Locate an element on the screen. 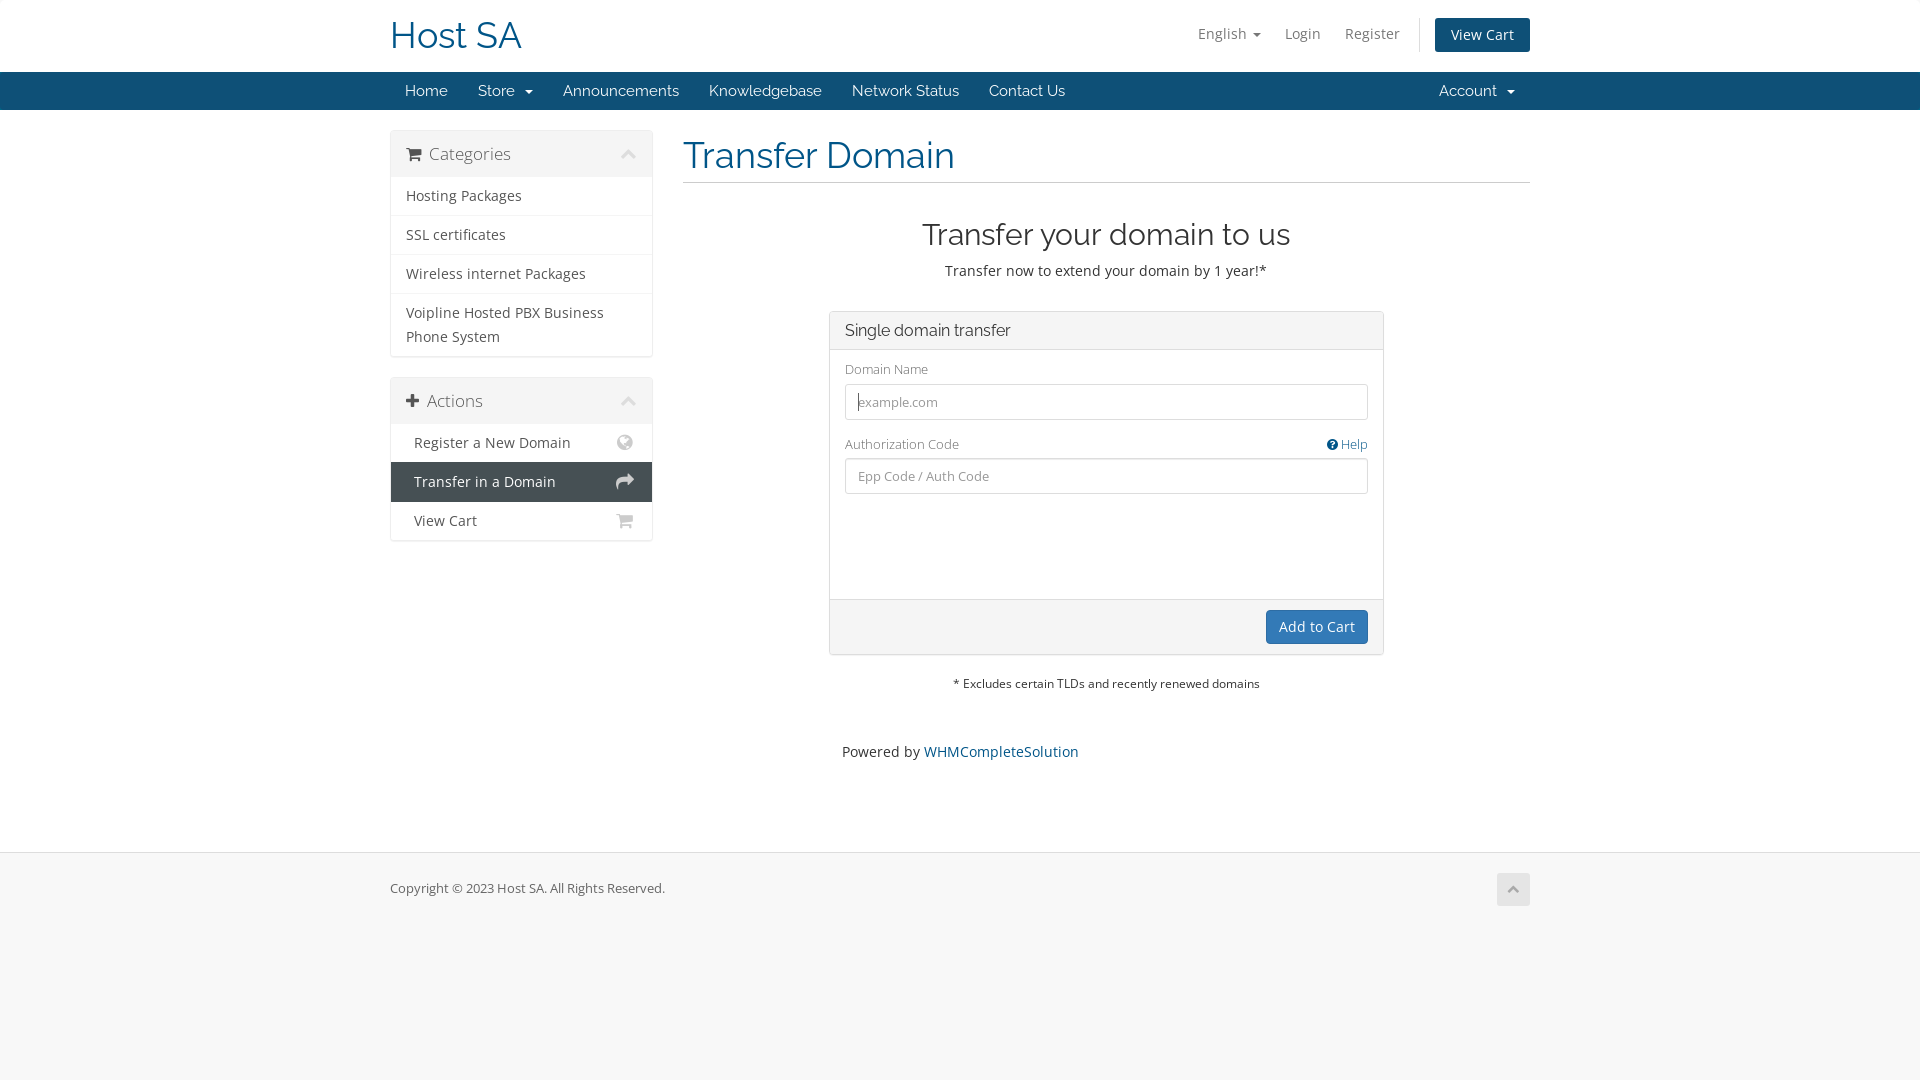 The width and height of the screenshot is (1920, 1080). Knowledgebase is located at coordinates (766, 91).